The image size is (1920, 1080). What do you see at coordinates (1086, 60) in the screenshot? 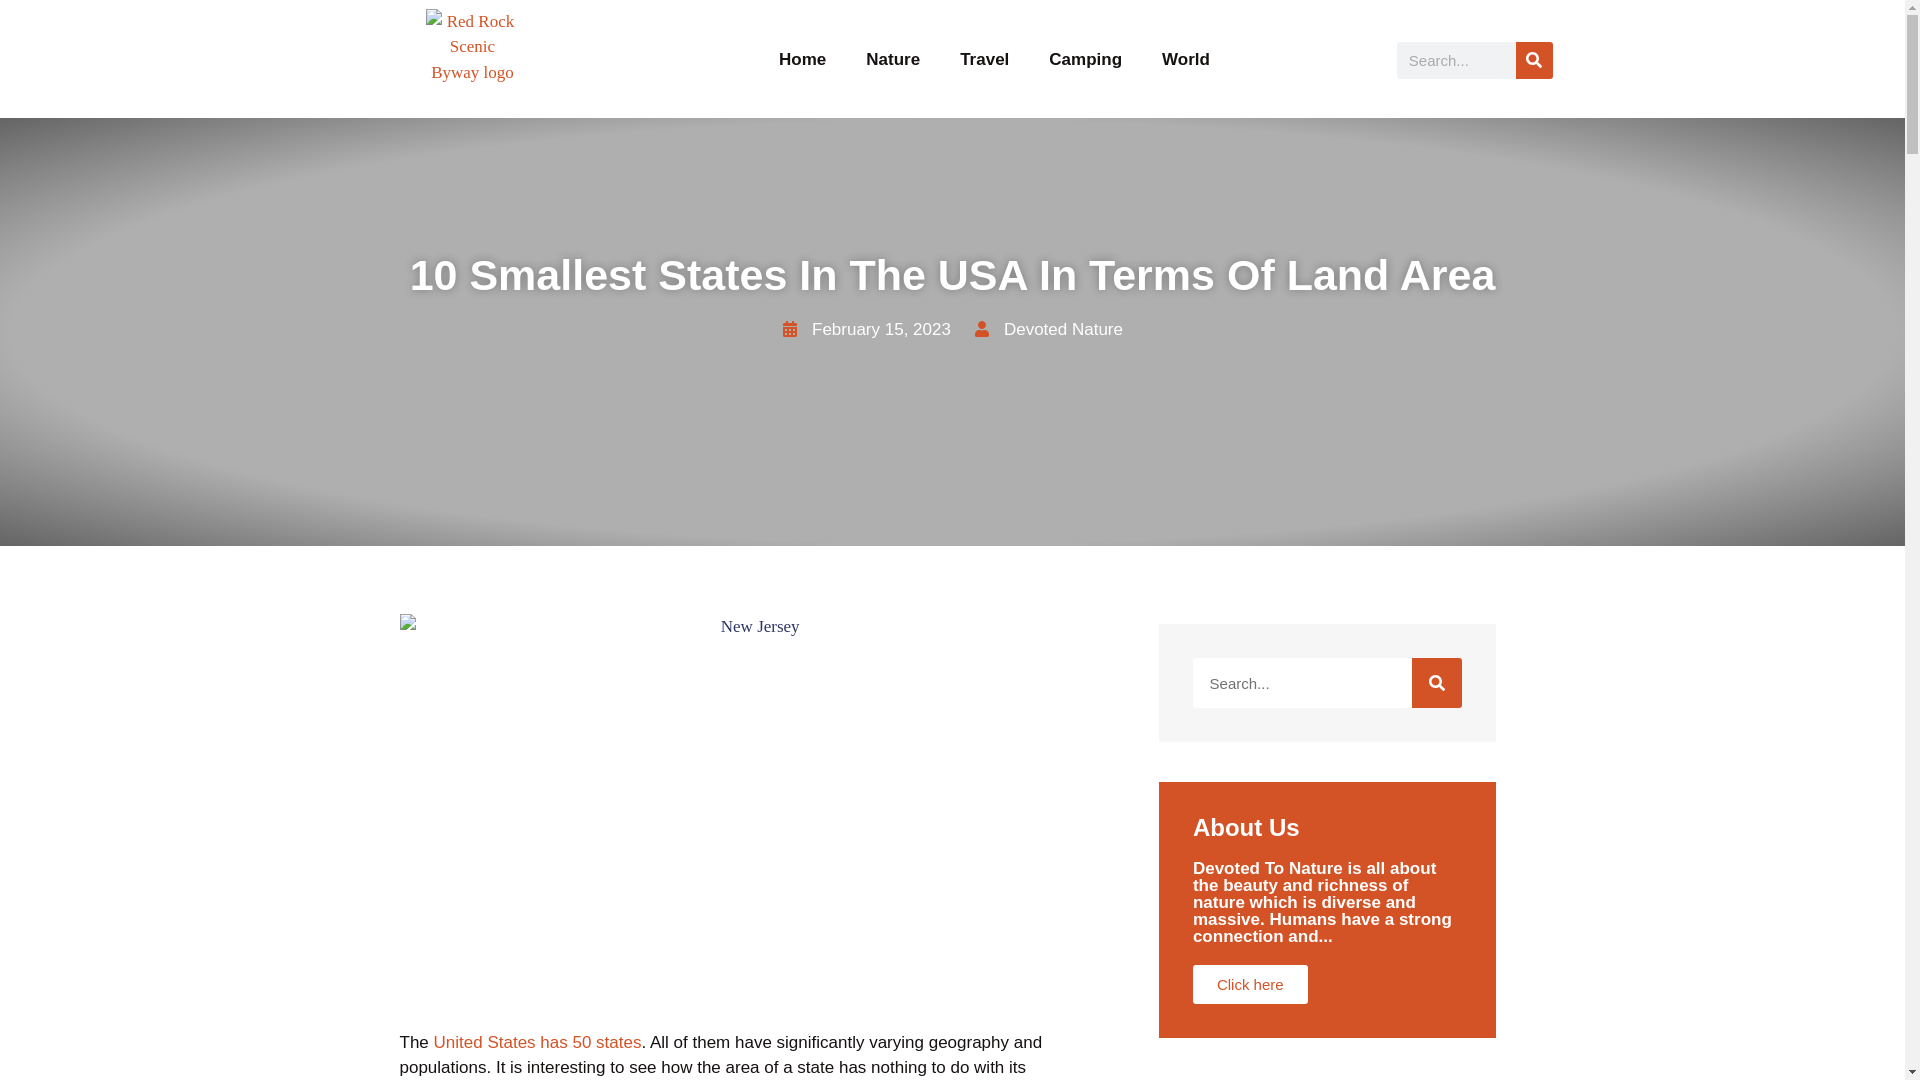
I see `Camping` at bounding box center [1086, 60].